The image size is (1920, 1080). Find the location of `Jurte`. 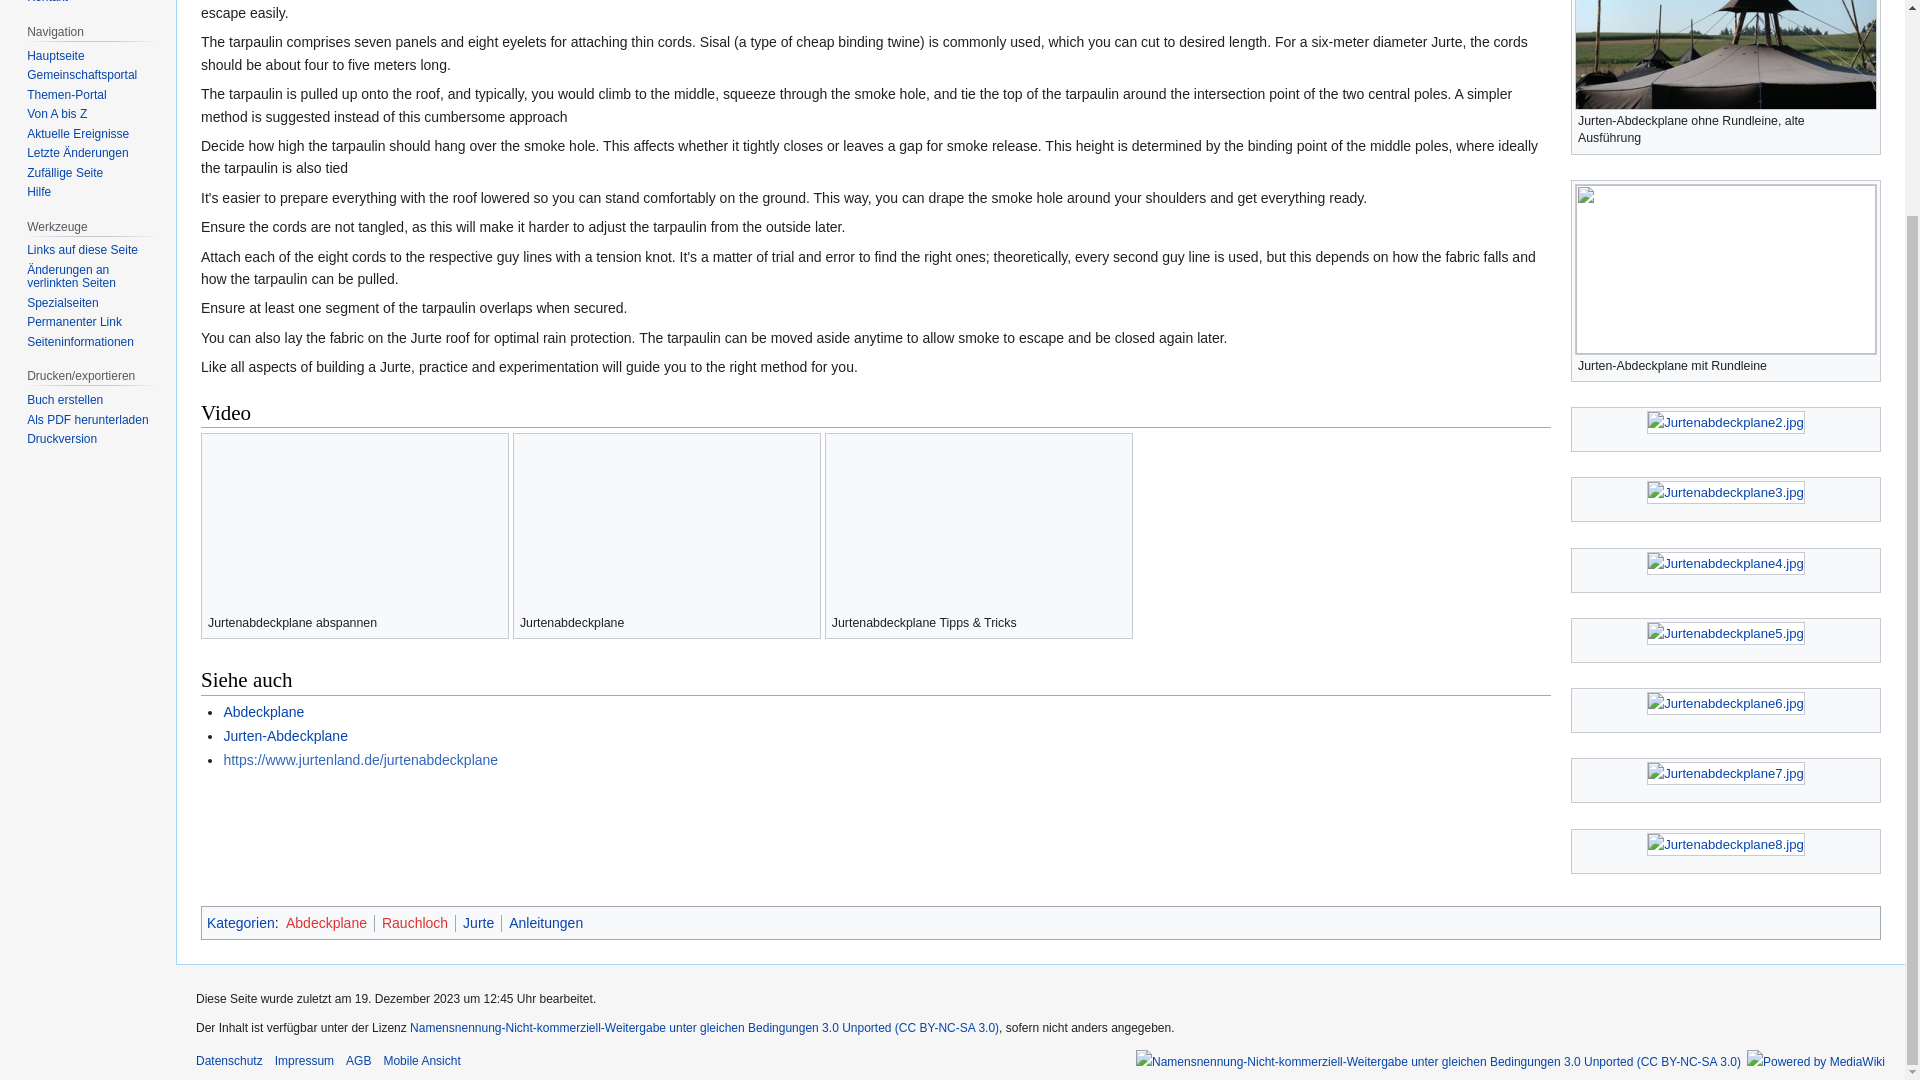

Jurte is located at coordinates (478, 922).